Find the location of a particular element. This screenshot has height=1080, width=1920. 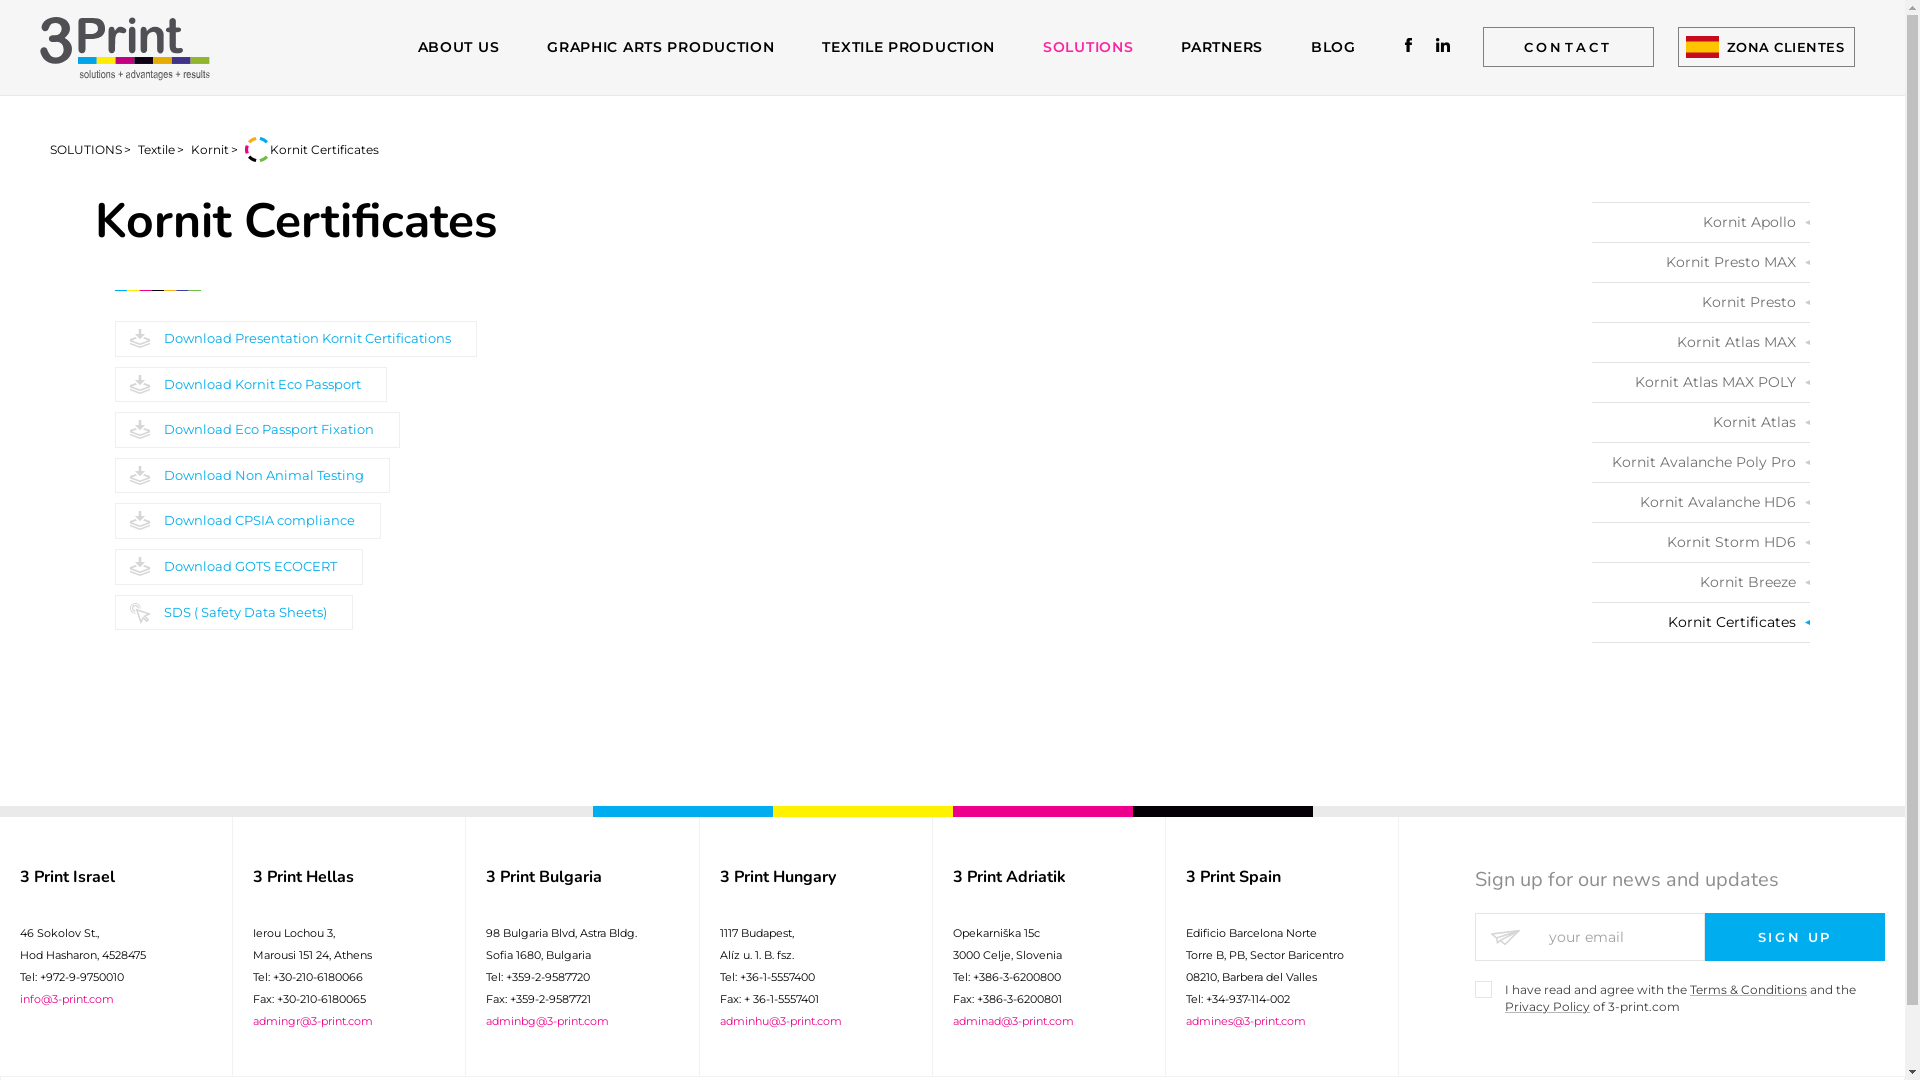

Kornit is located at coordinates (210, 150).